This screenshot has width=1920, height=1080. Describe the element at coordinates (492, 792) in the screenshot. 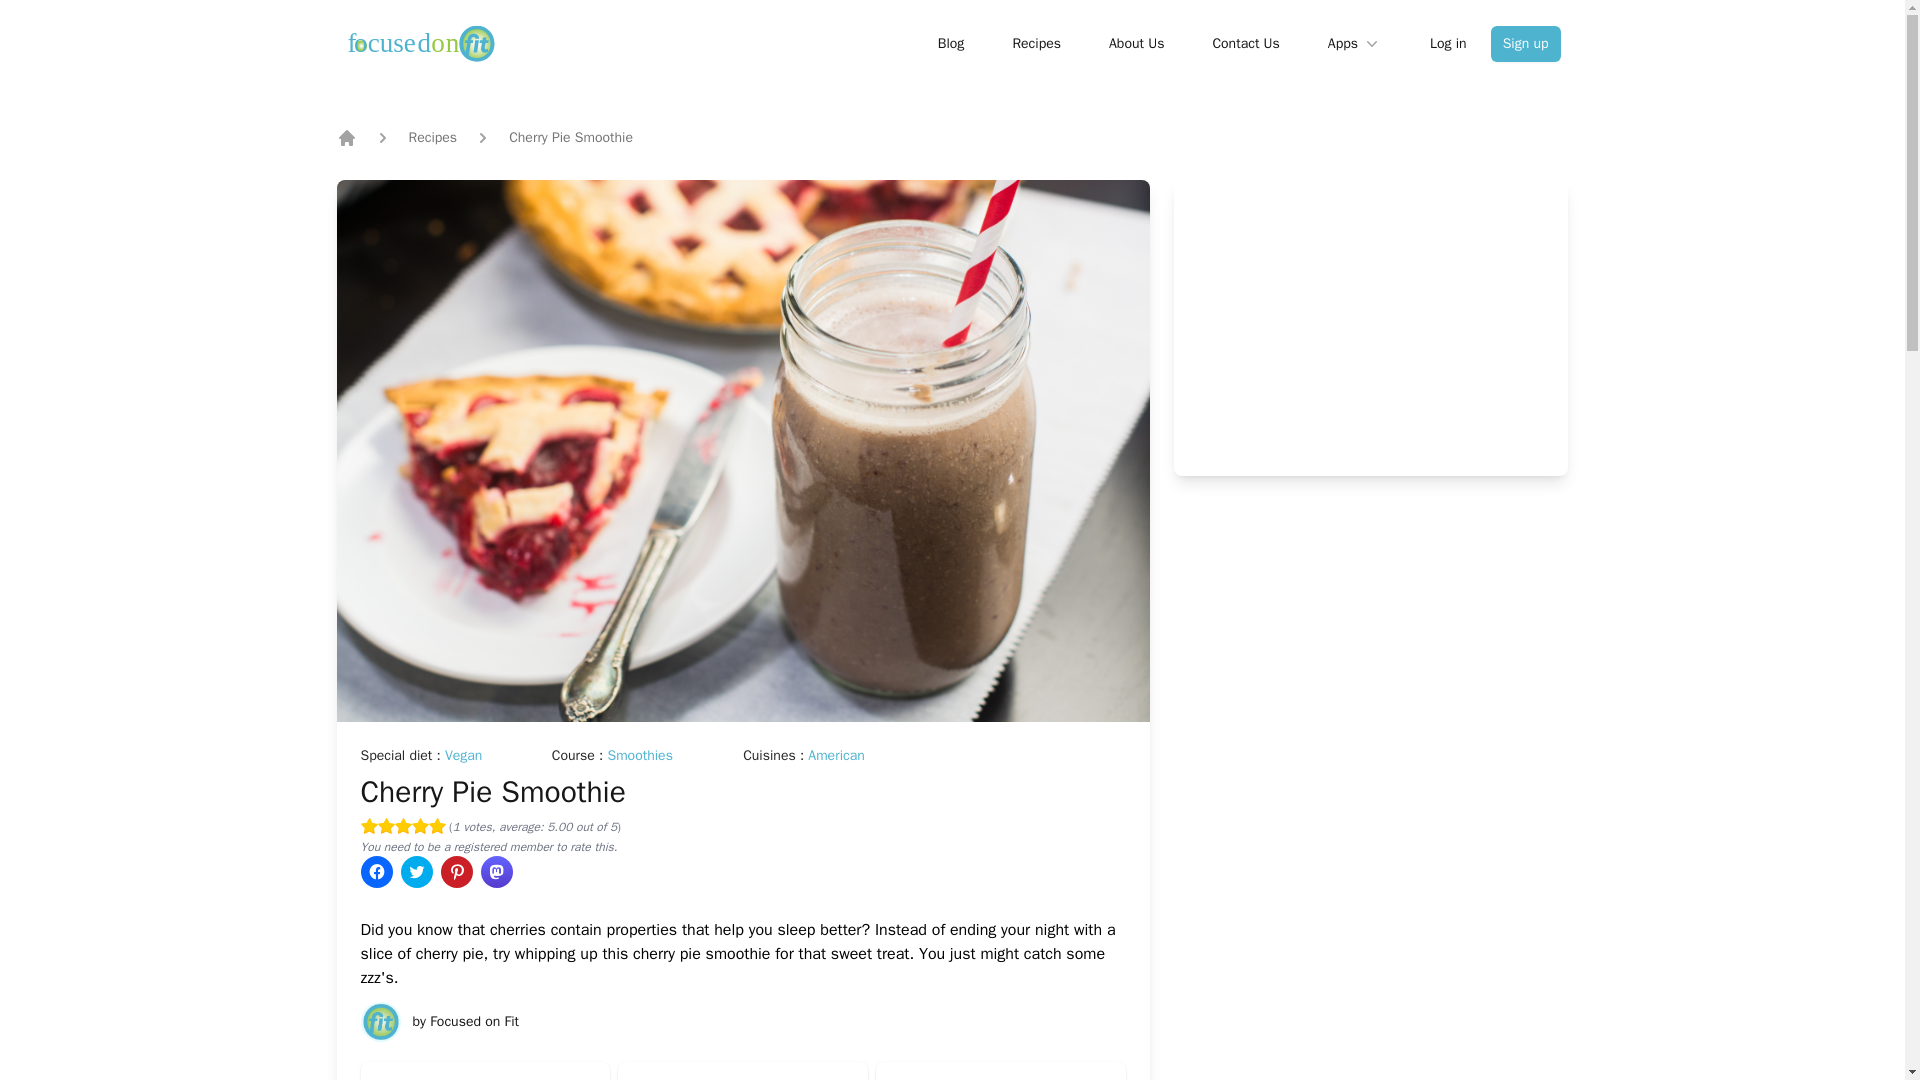

I see `Cherry Pie Smoothie` at that location.